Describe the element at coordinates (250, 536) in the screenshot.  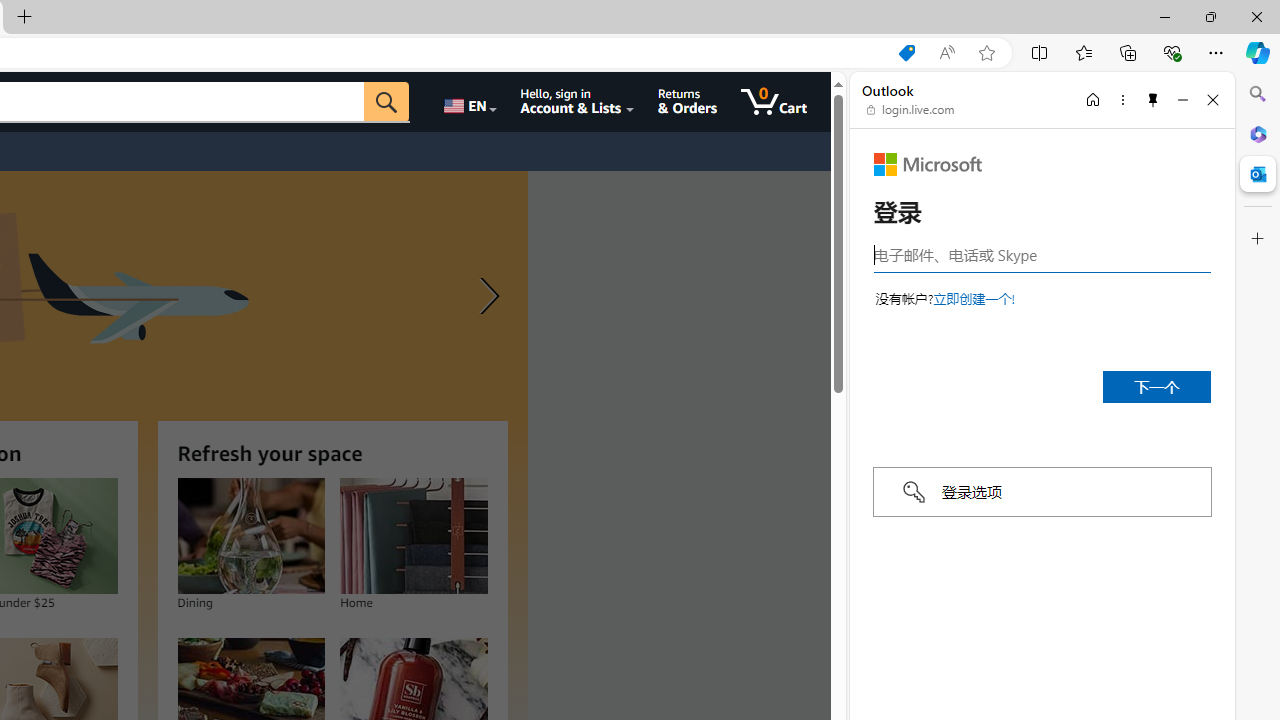
I see `Dining` at that location.